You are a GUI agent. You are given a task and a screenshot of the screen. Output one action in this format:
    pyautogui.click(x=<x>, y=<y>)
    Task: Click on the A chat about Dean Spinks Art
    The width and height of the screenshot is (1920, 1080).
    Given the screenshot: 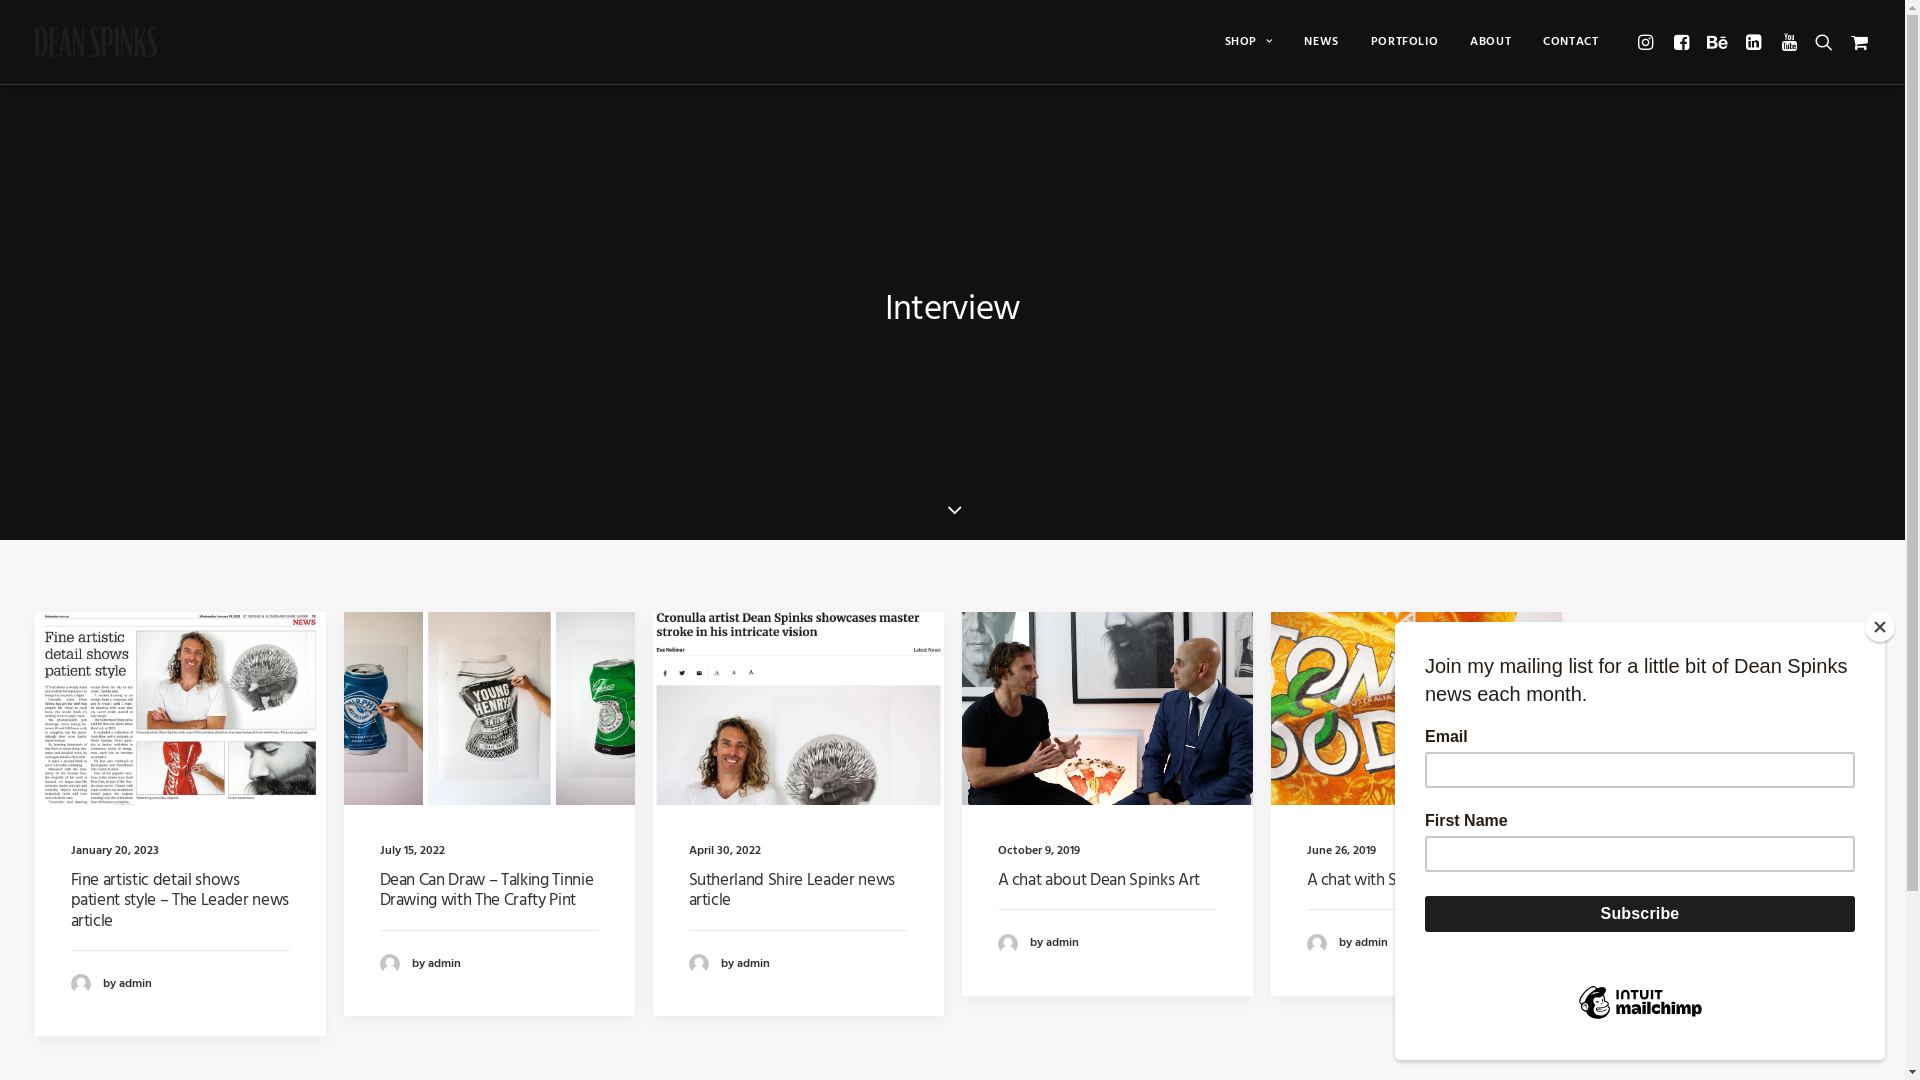 What is the action you would take?
    pyautogui.click(x=1099, y=880)
    